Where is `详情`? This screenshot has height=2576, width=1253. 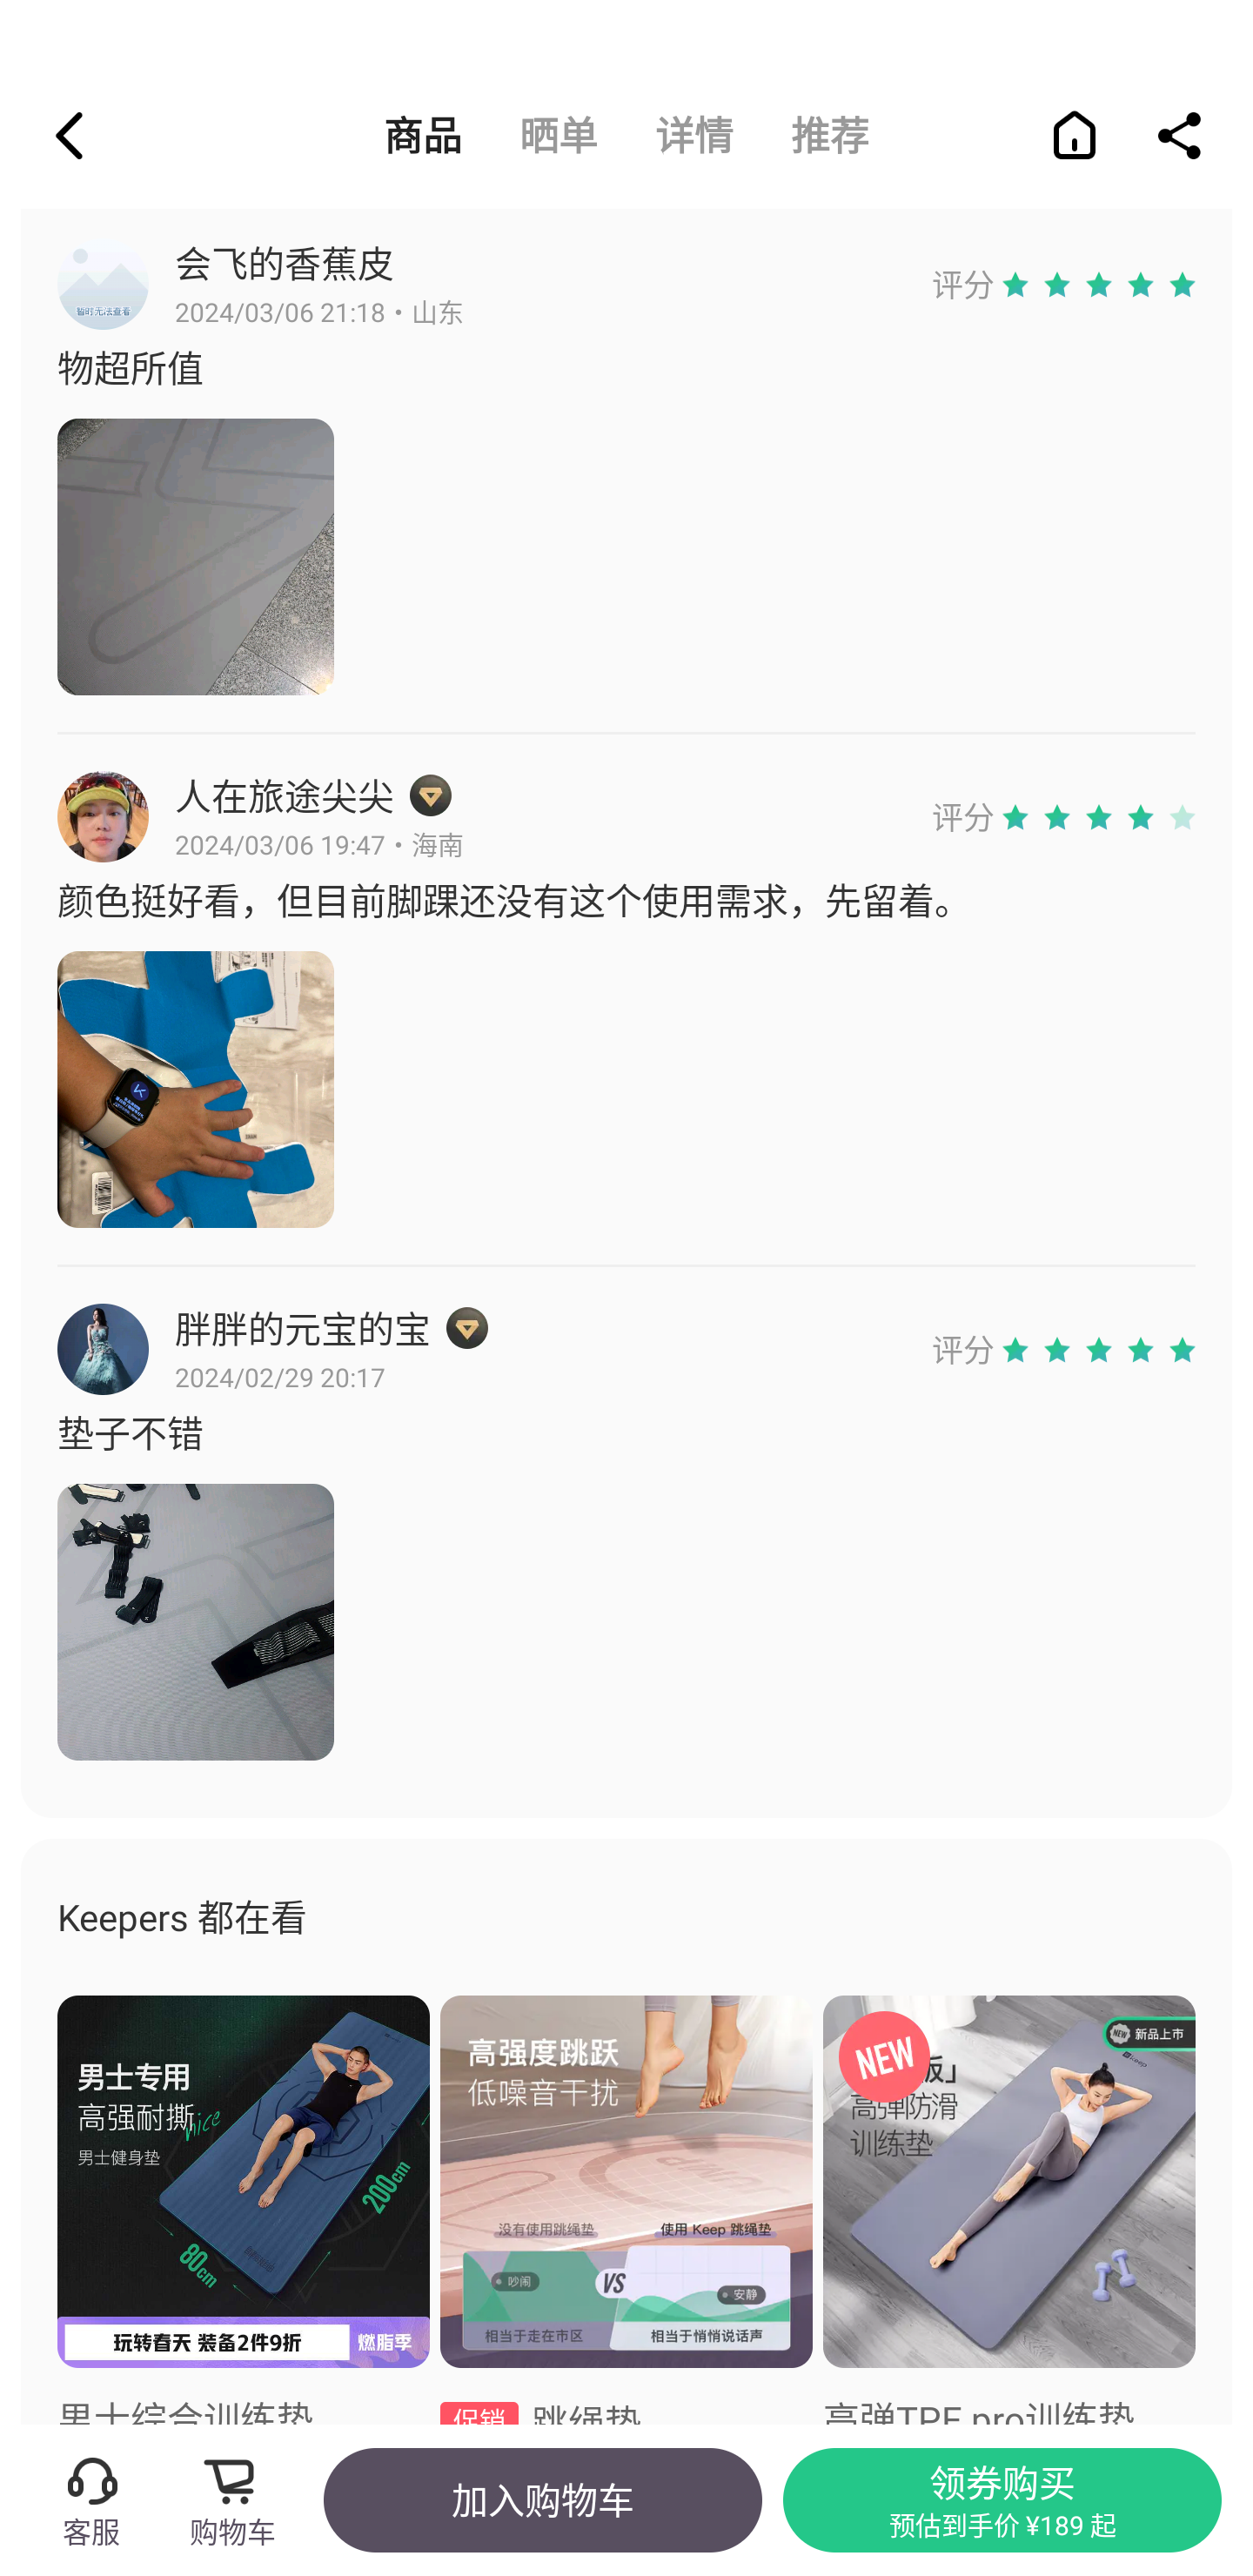
详情 is located at coordinates (694, 135).